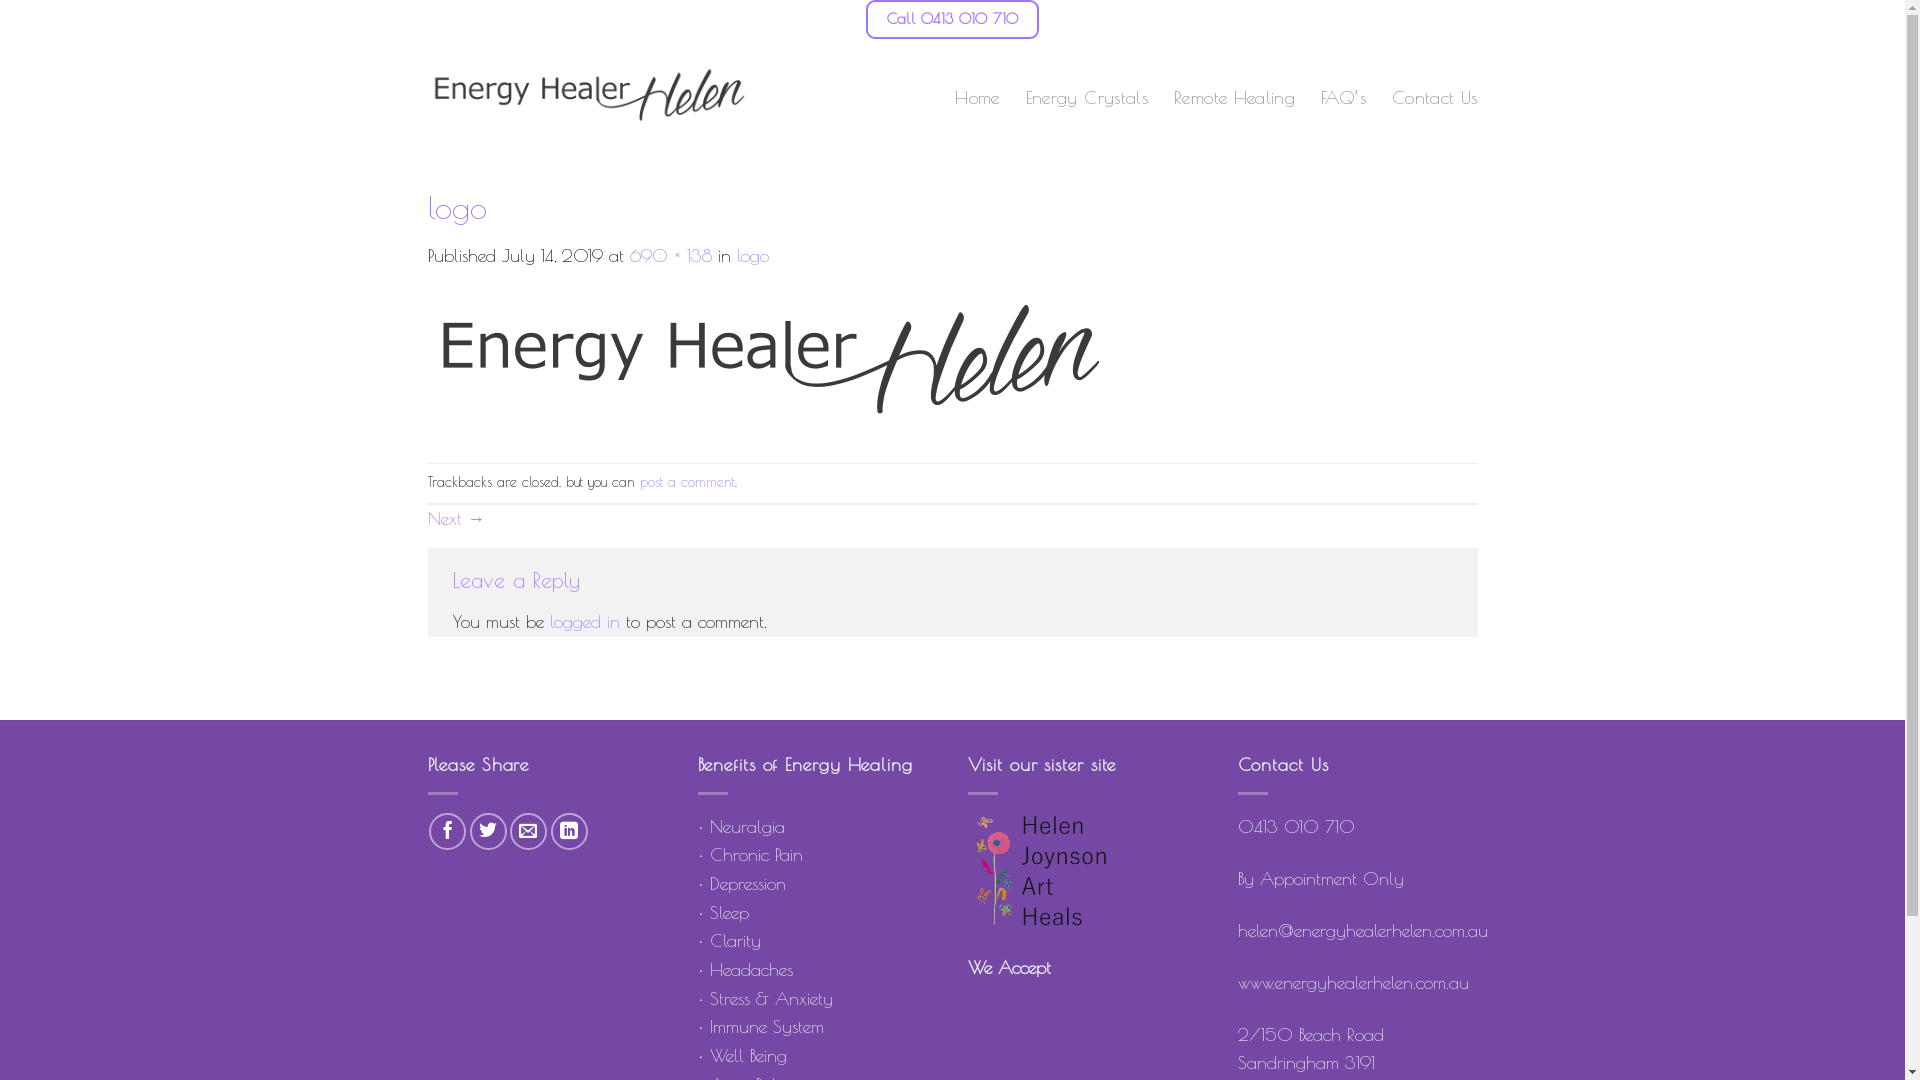 The width and height of the screenshot is (1920, 1080). What do you see at coordinates (590, 98) in the screenshot?
I see `Energy Healer Helen - Connect to your soul` at bounding box center [590, 98].